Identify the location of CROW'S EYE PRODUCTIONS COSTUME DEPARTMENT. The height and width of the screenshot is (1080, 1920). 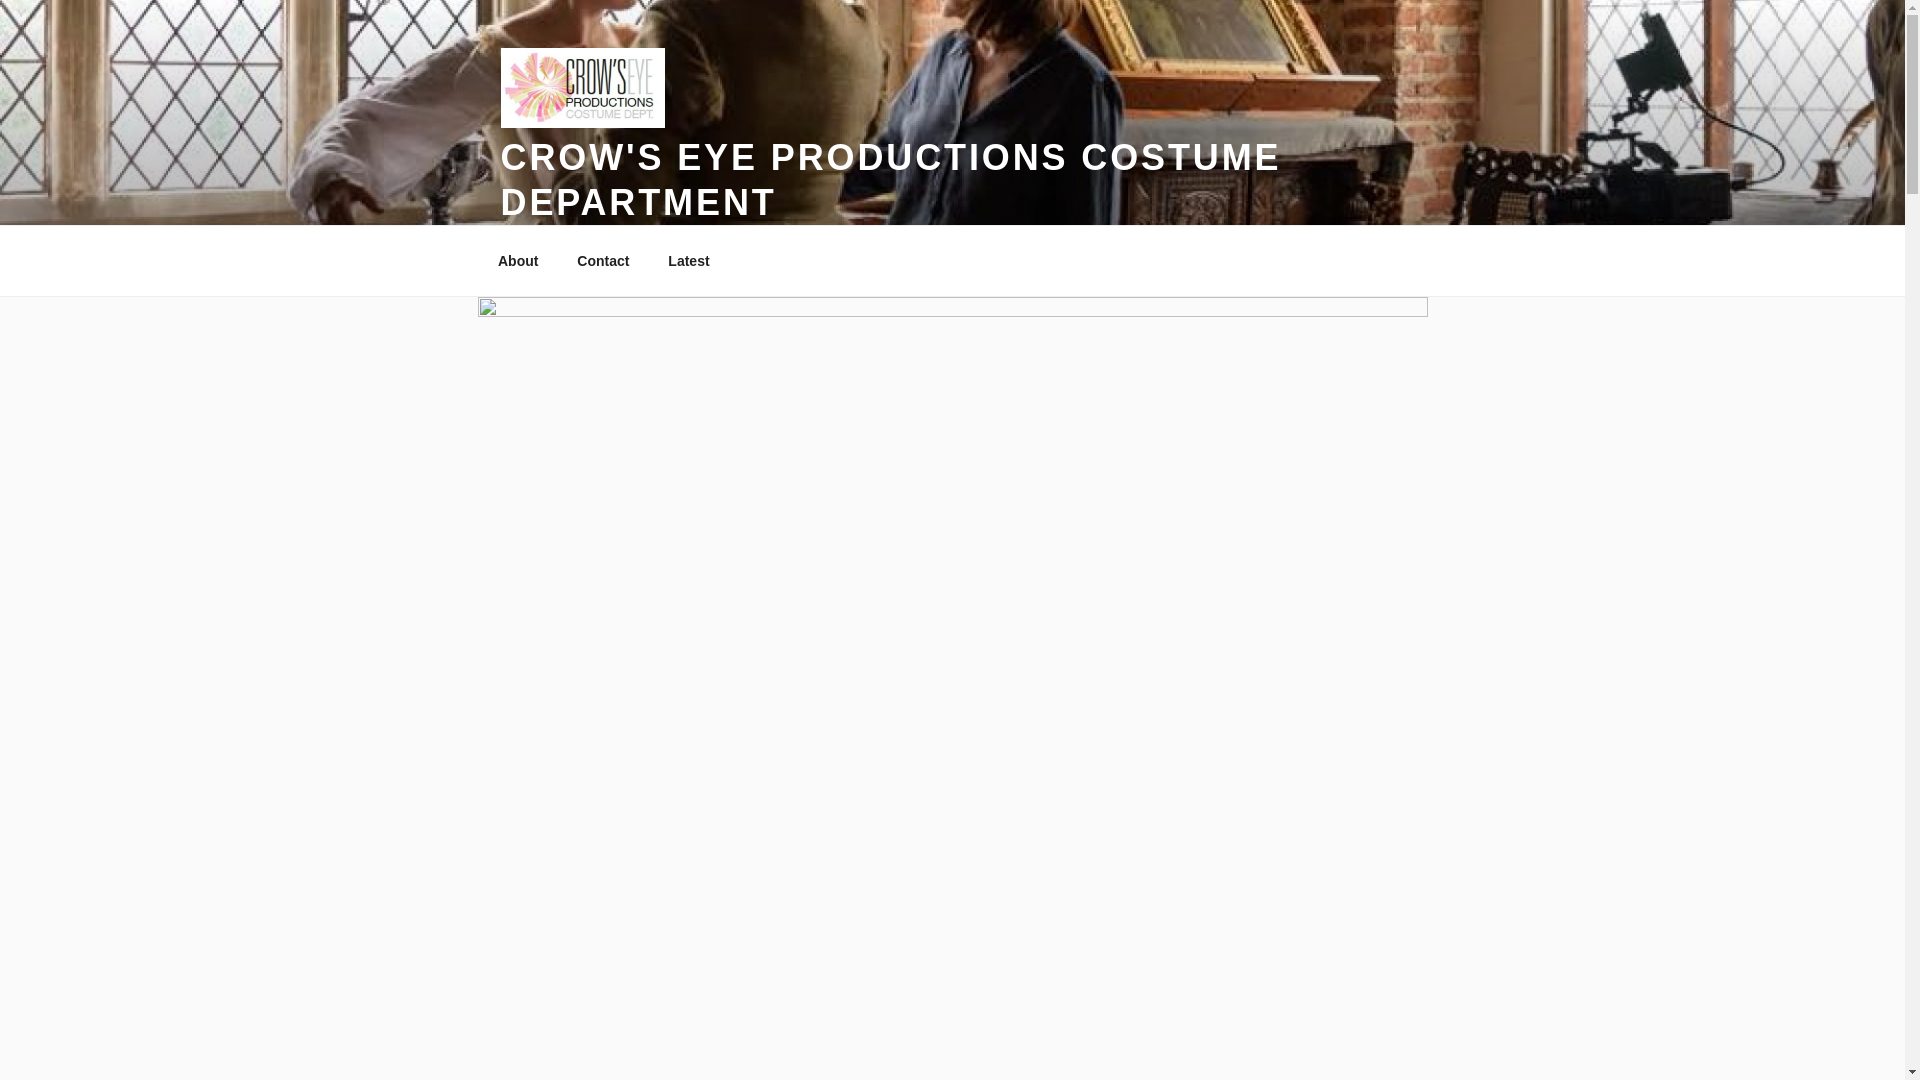
(890, 180).